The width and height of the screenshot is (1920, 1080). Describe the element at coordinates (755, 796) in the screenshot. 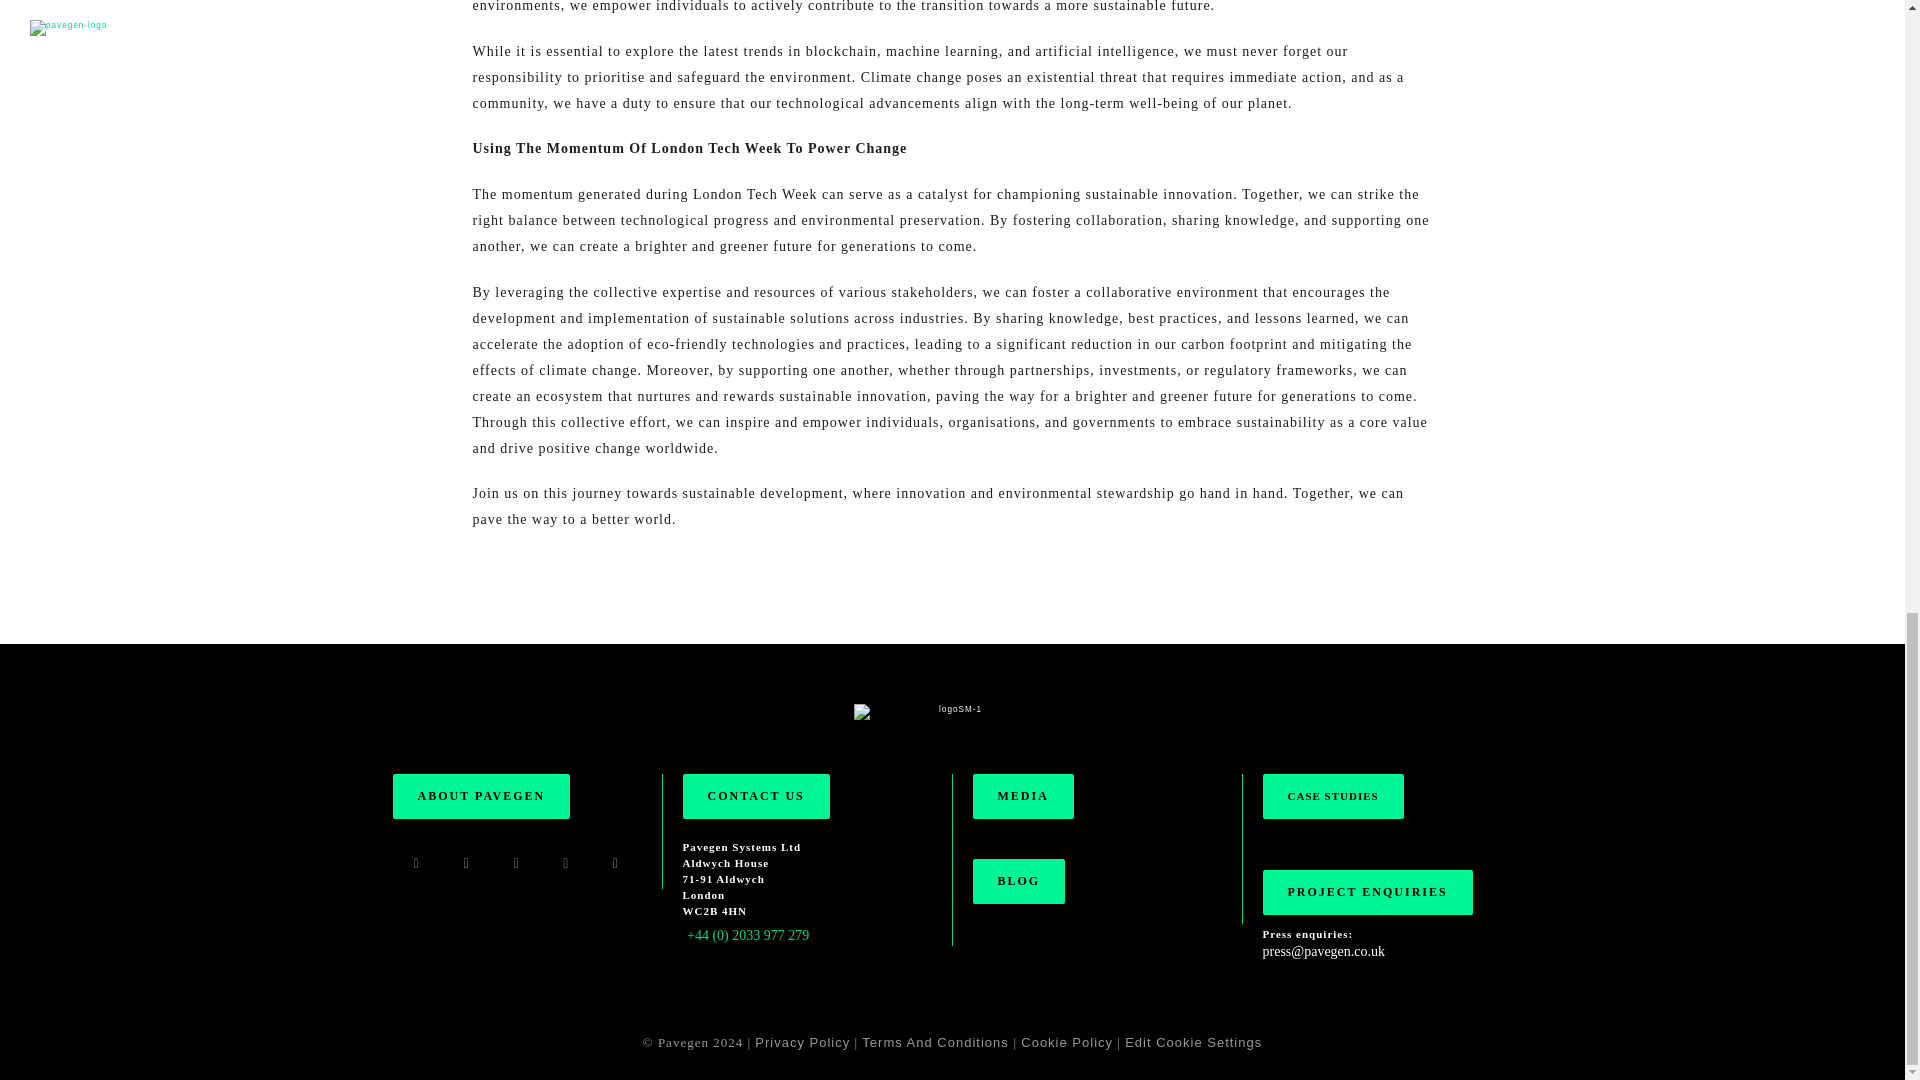

I see `CONTACT US` at that location.